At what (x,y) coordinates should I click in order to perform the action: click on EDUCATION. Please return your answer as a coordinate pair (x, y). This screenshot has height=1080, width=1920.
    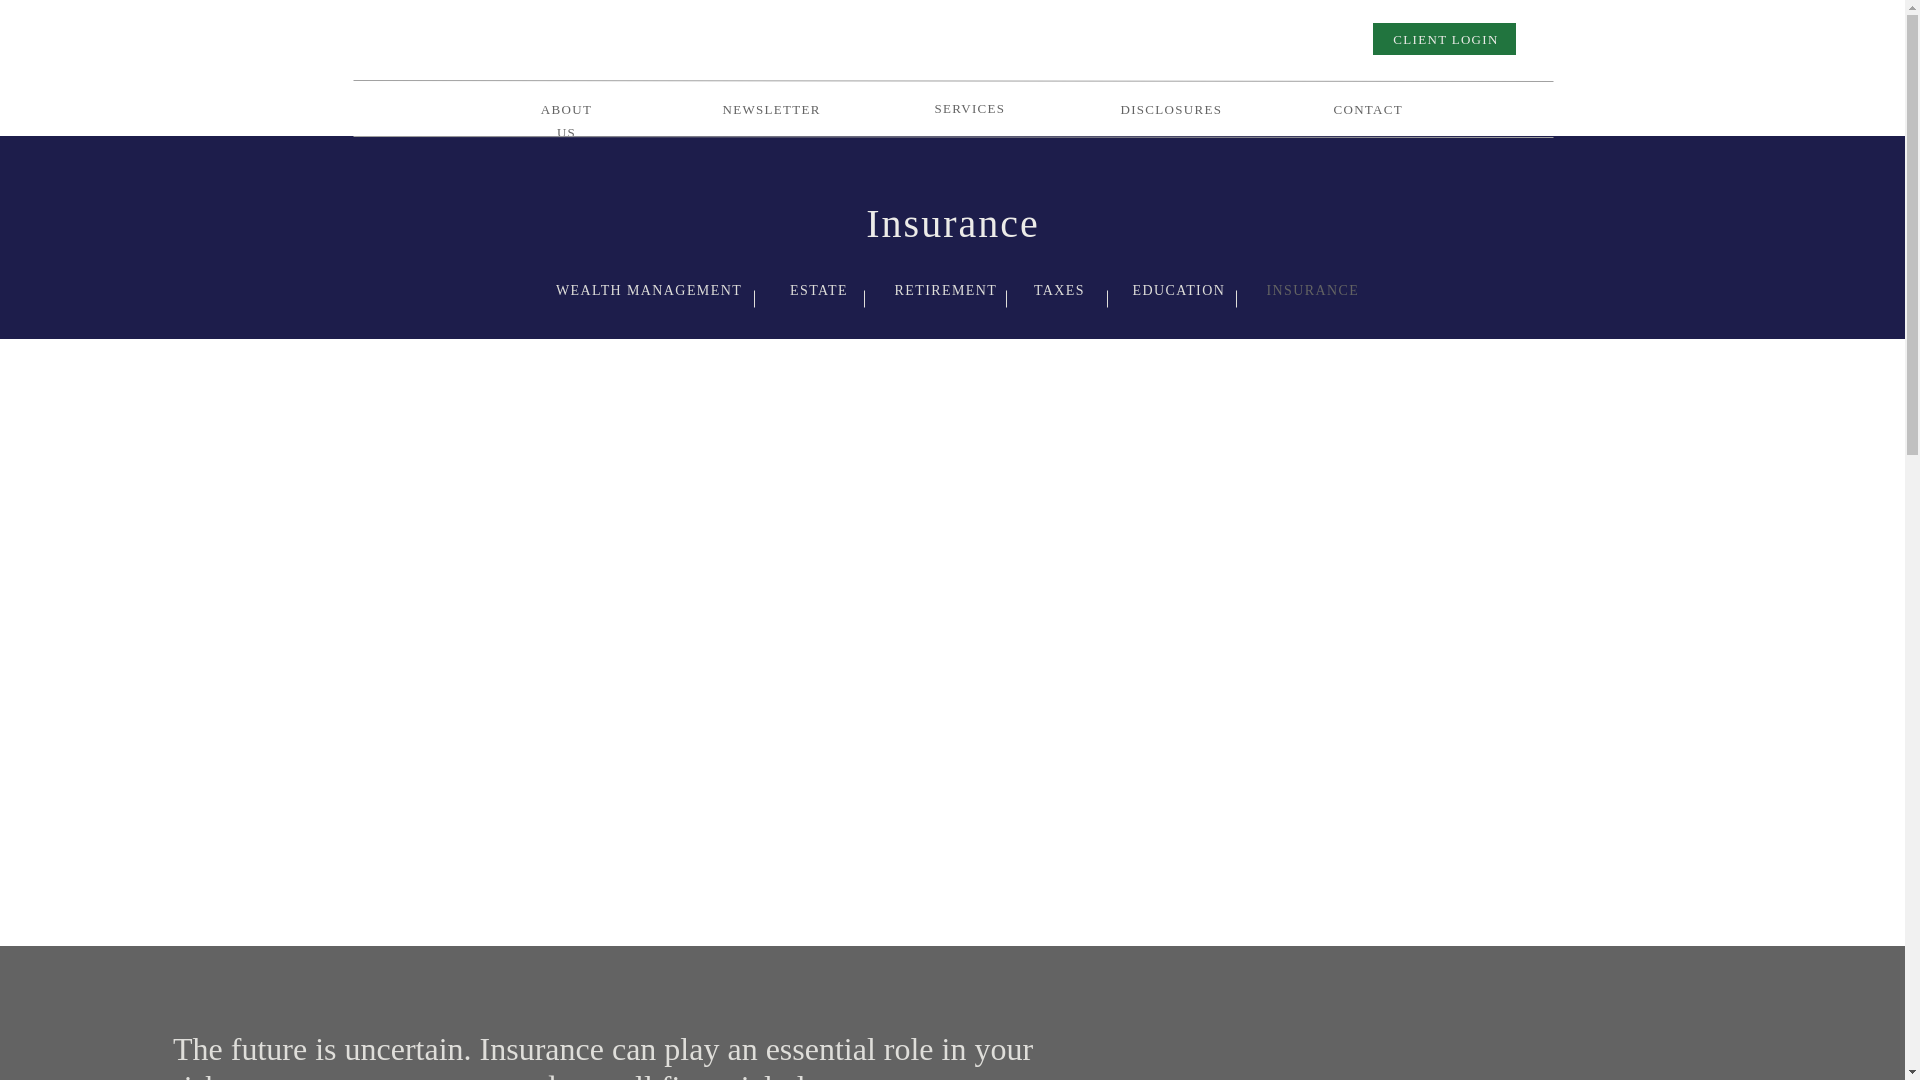
    Looking at the image, I should click on (1178, 286).